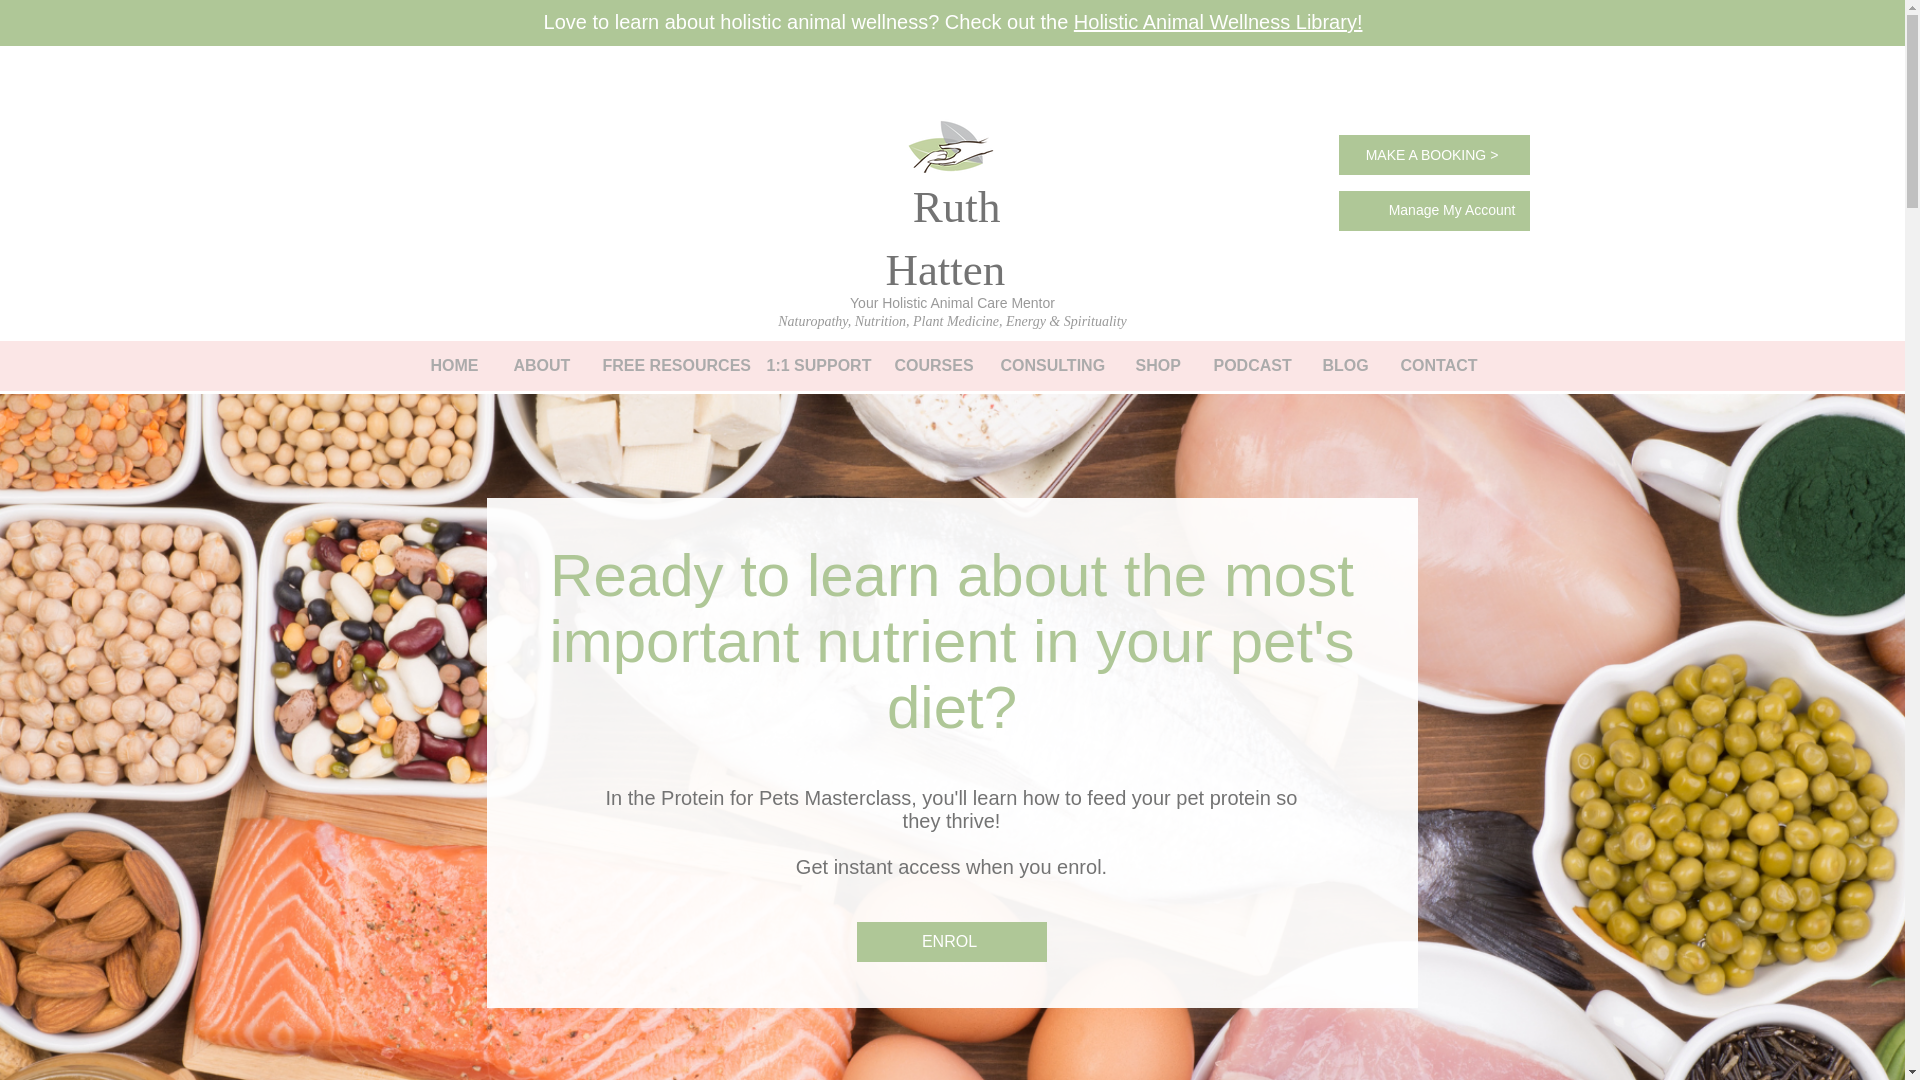 This screenshot has height=1080, width=1920. I want to click on PODCAST, so click(1250, 366).